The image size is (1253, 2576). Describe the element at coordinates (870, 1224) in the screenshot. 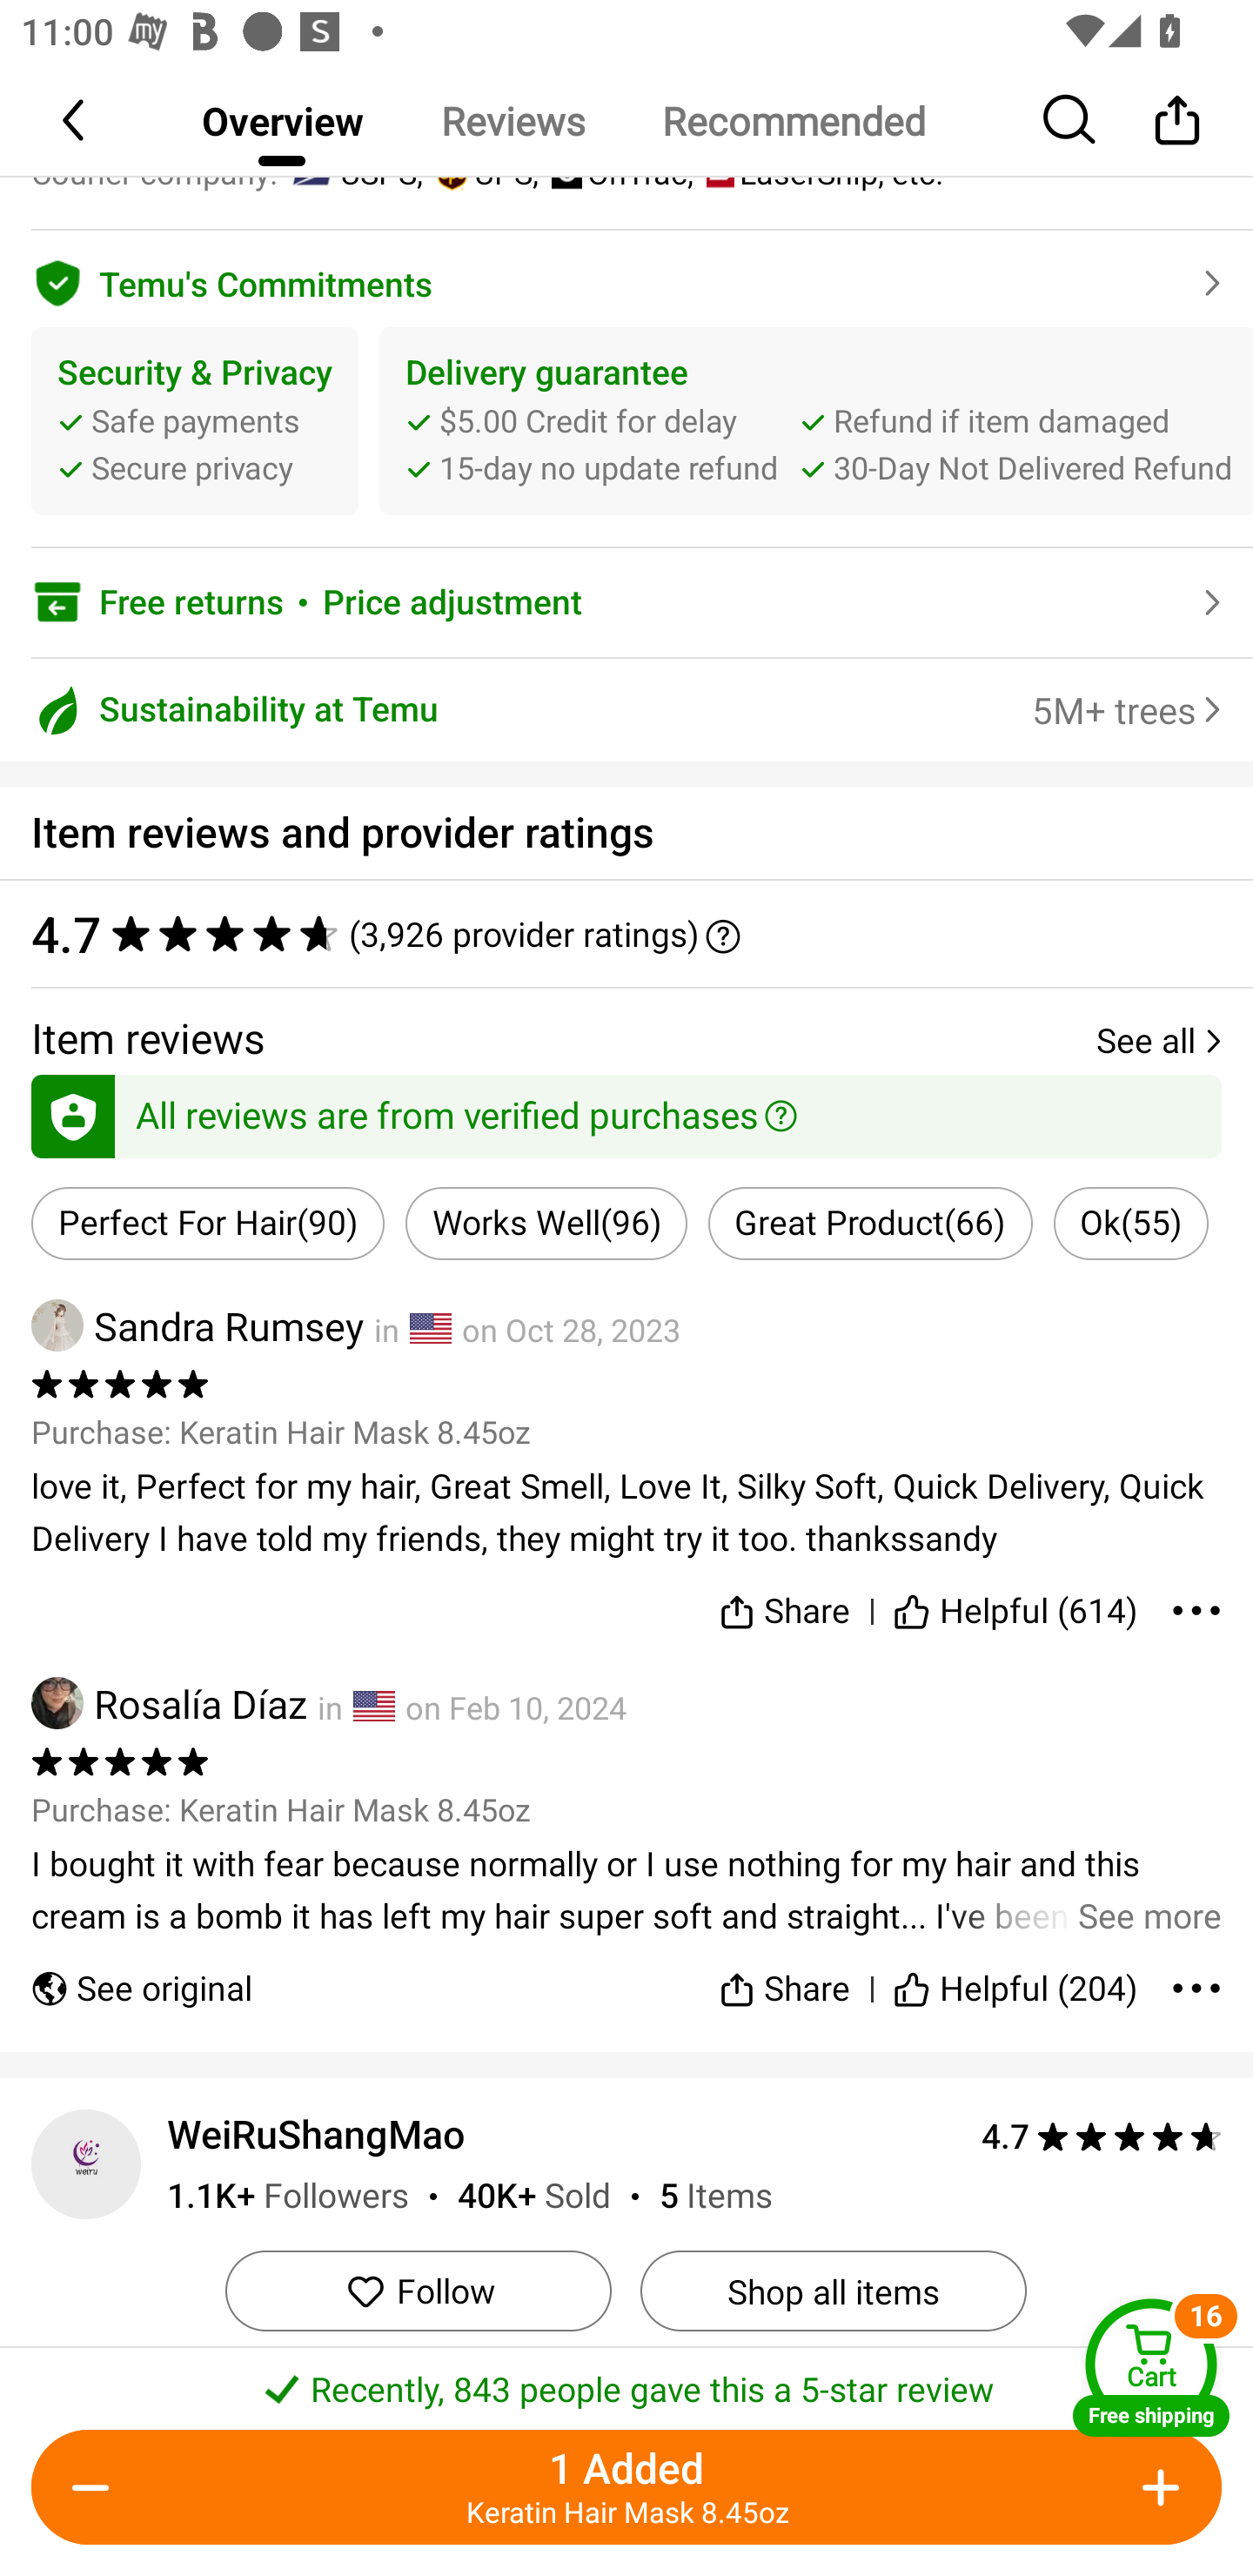

I see `Great Product(66)` at that location.